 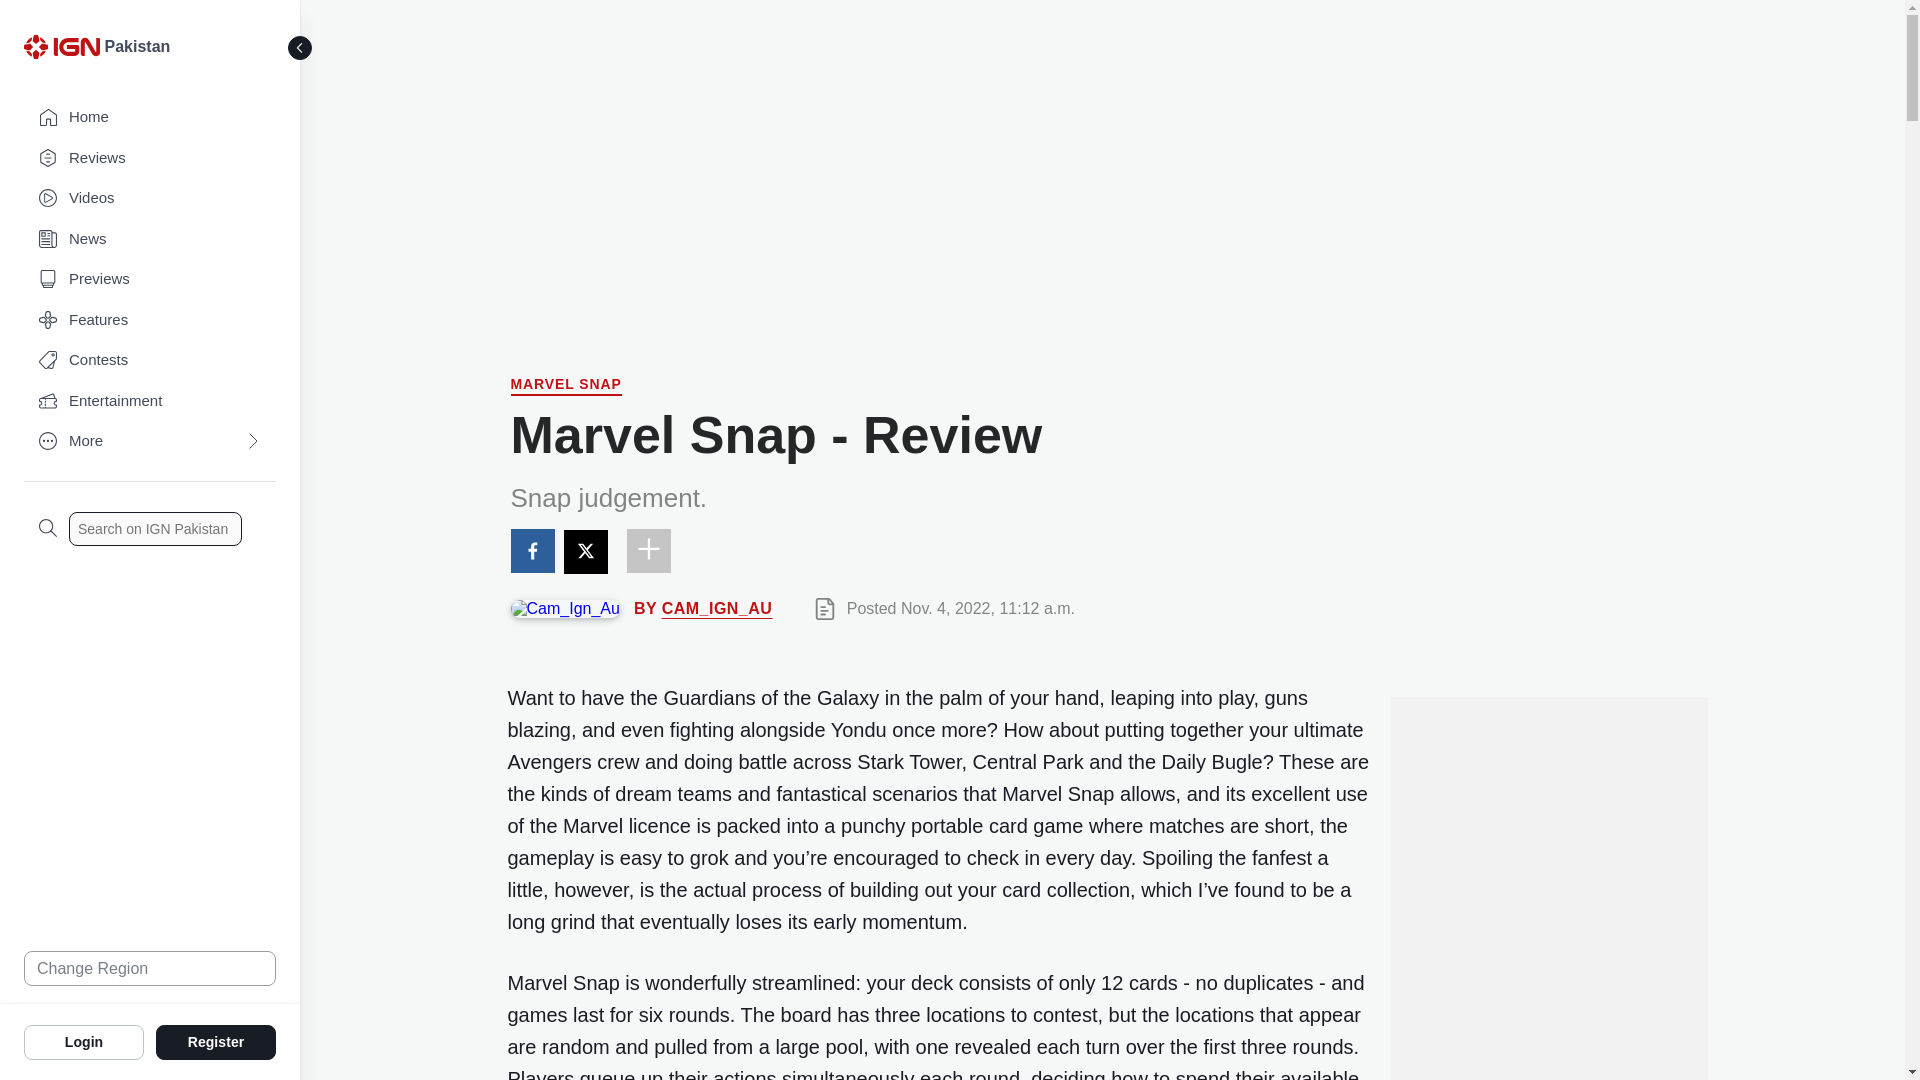 I want to click on Entertainment, so click(x=150, y=402).